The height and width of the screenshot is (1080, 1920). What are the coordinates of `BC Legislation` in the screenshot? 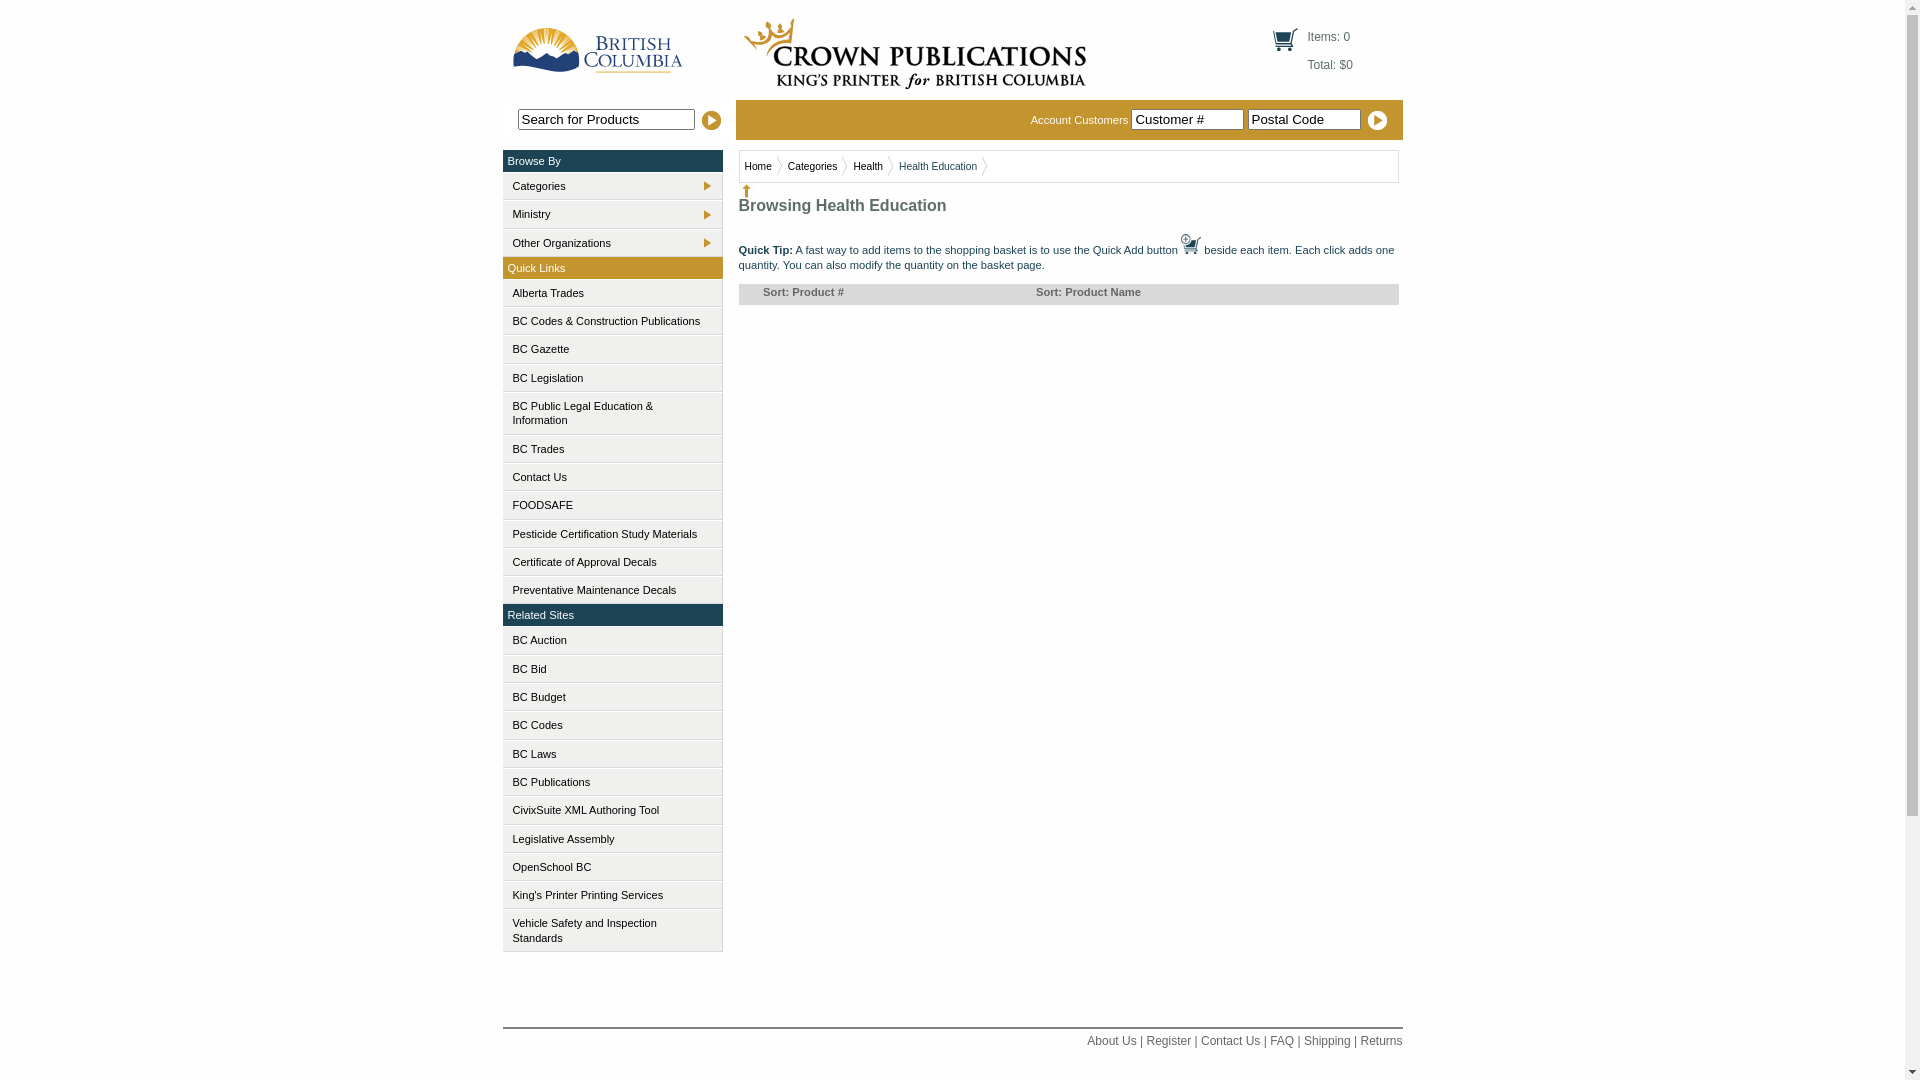 It's located at (612, 378).